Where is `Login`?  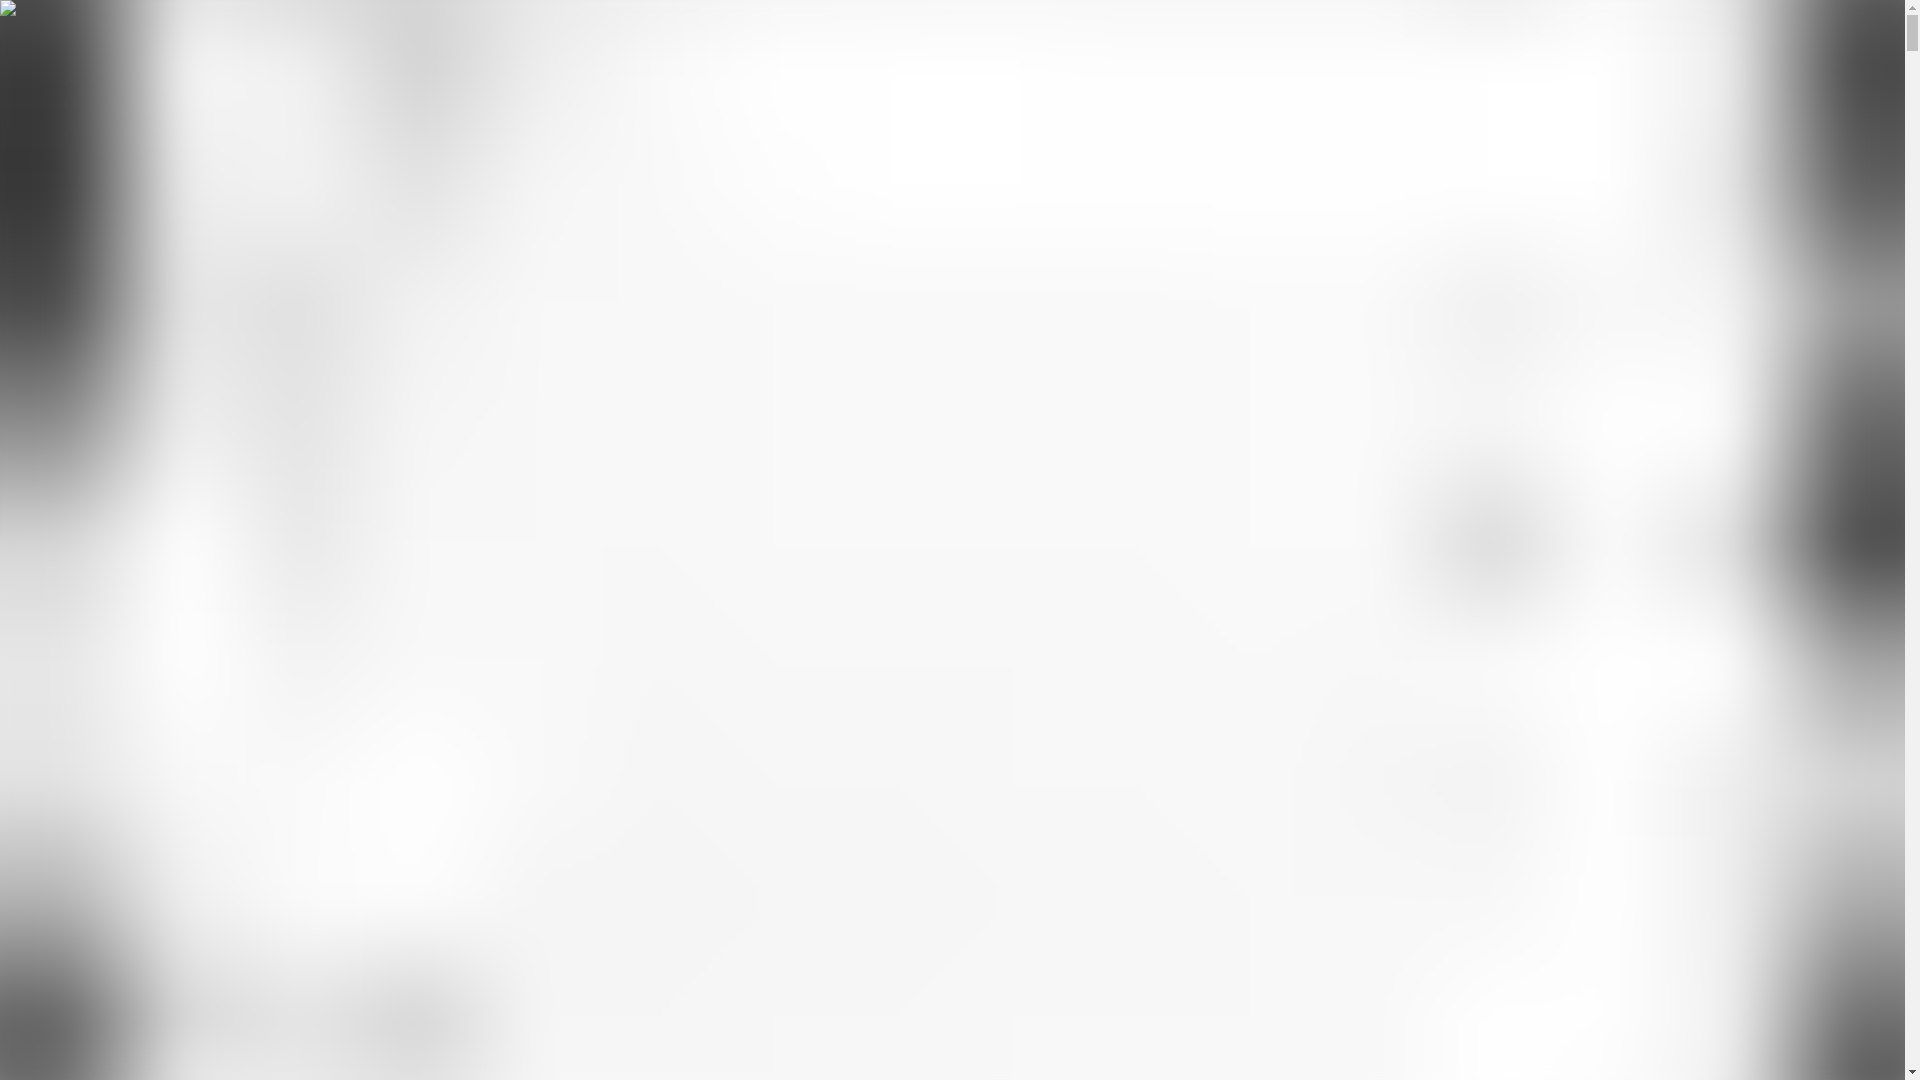 Login is located at coordinates (26, 303).